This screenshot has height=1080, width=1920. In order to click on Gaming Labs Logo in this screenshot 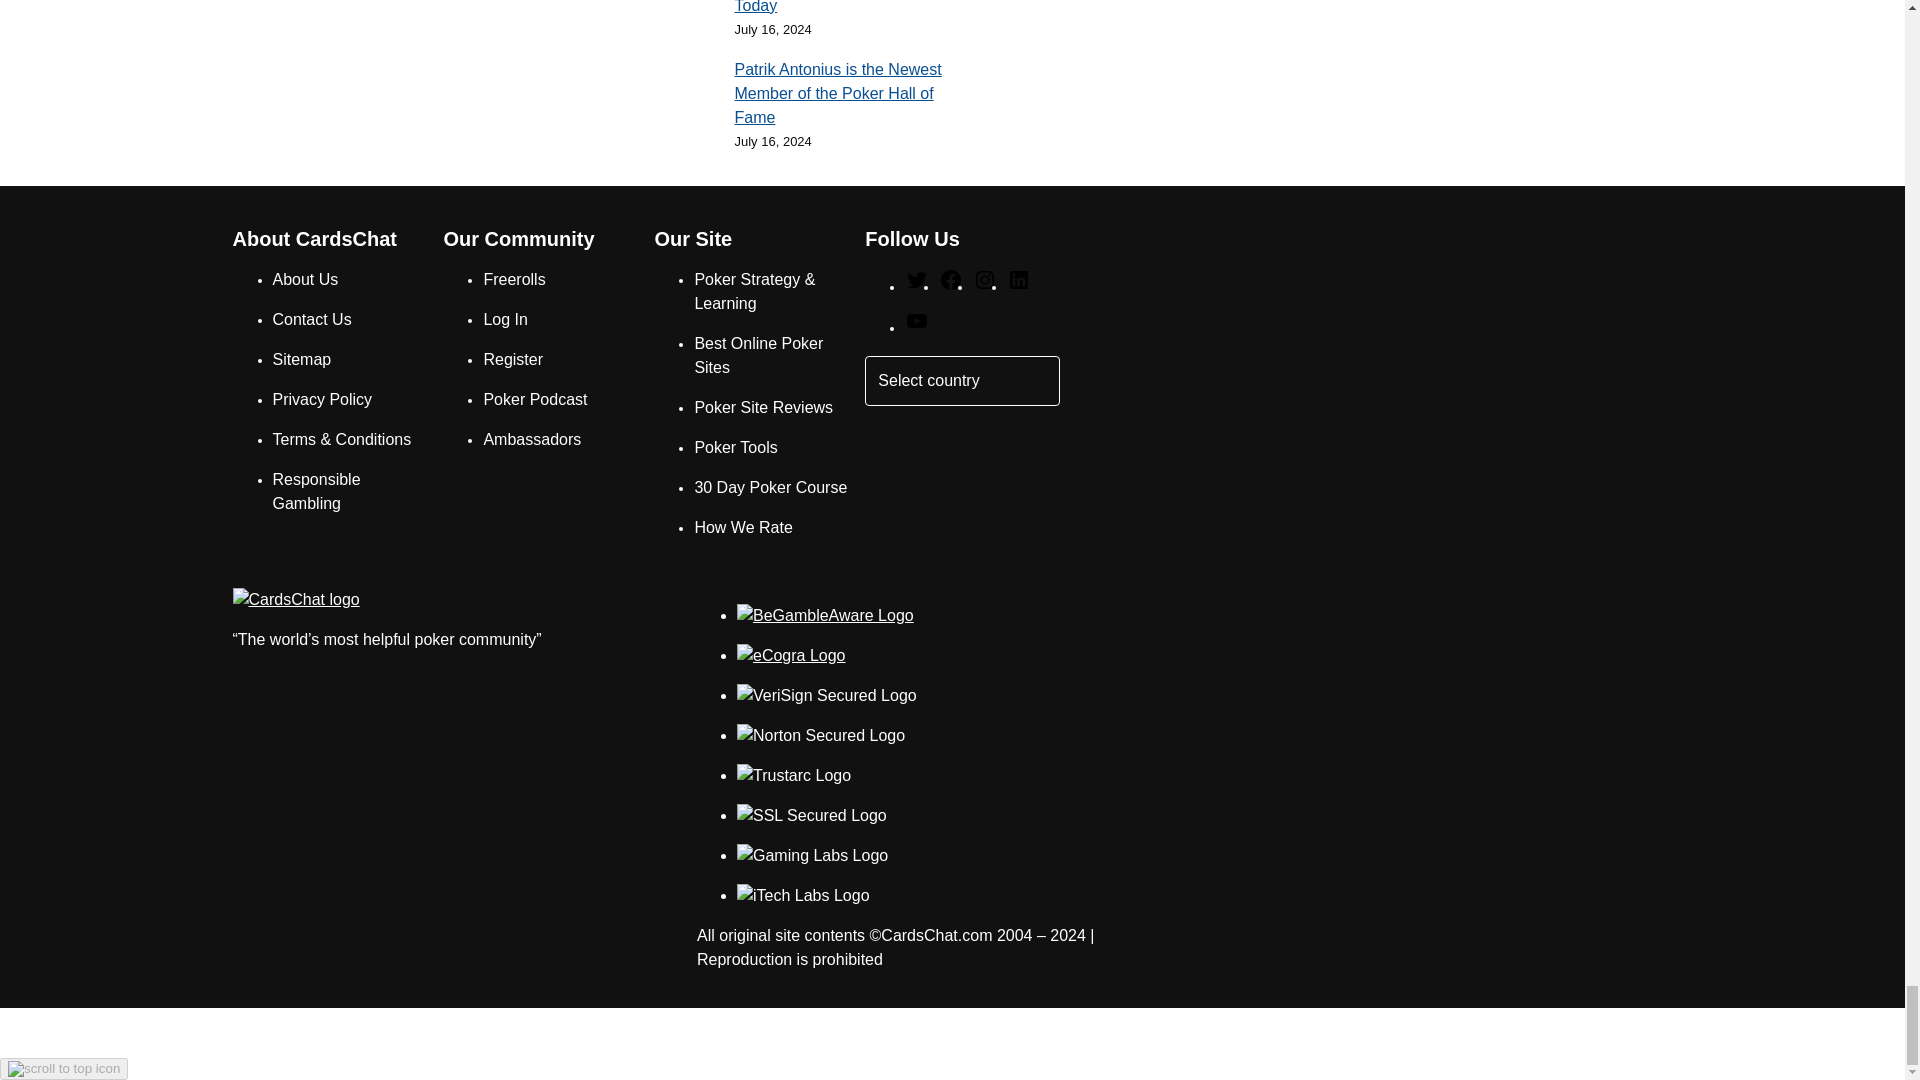, I will do `click(812, 856)`.